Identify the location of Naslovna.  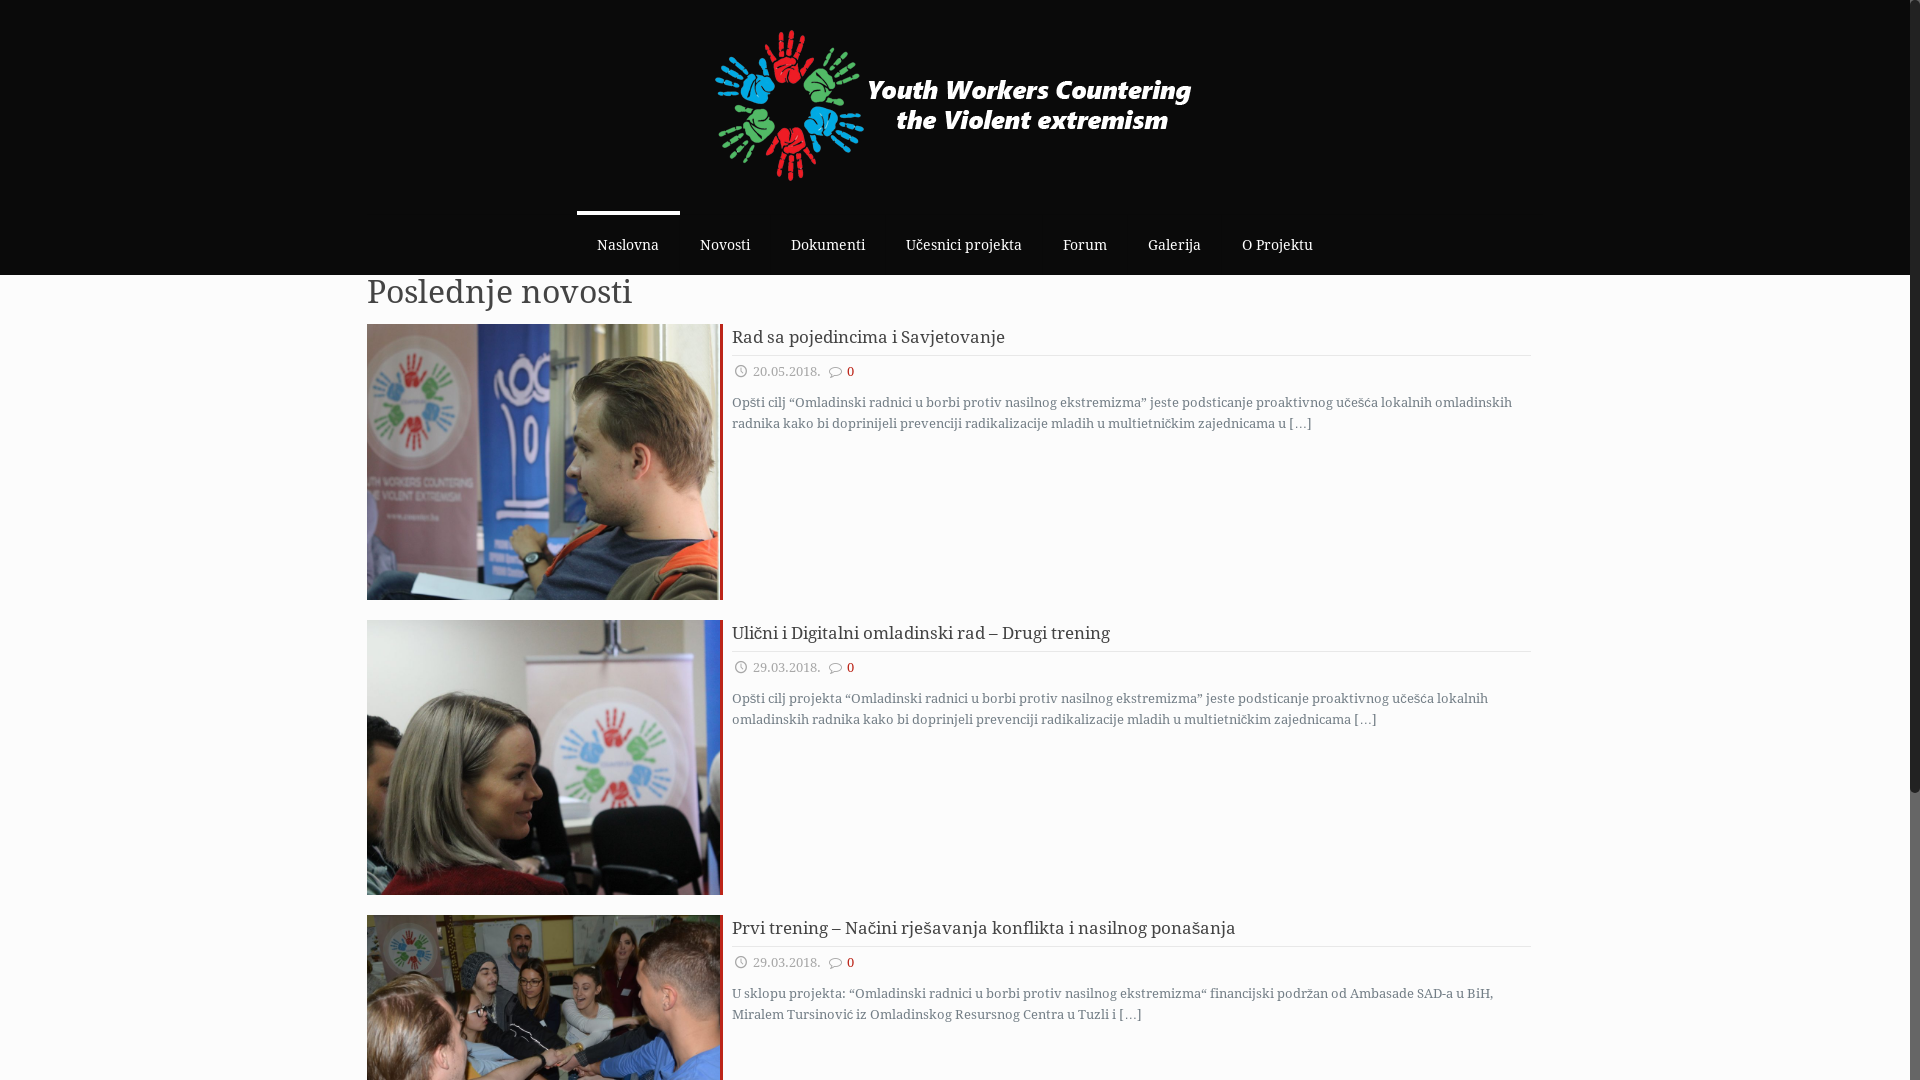
(628, 245).